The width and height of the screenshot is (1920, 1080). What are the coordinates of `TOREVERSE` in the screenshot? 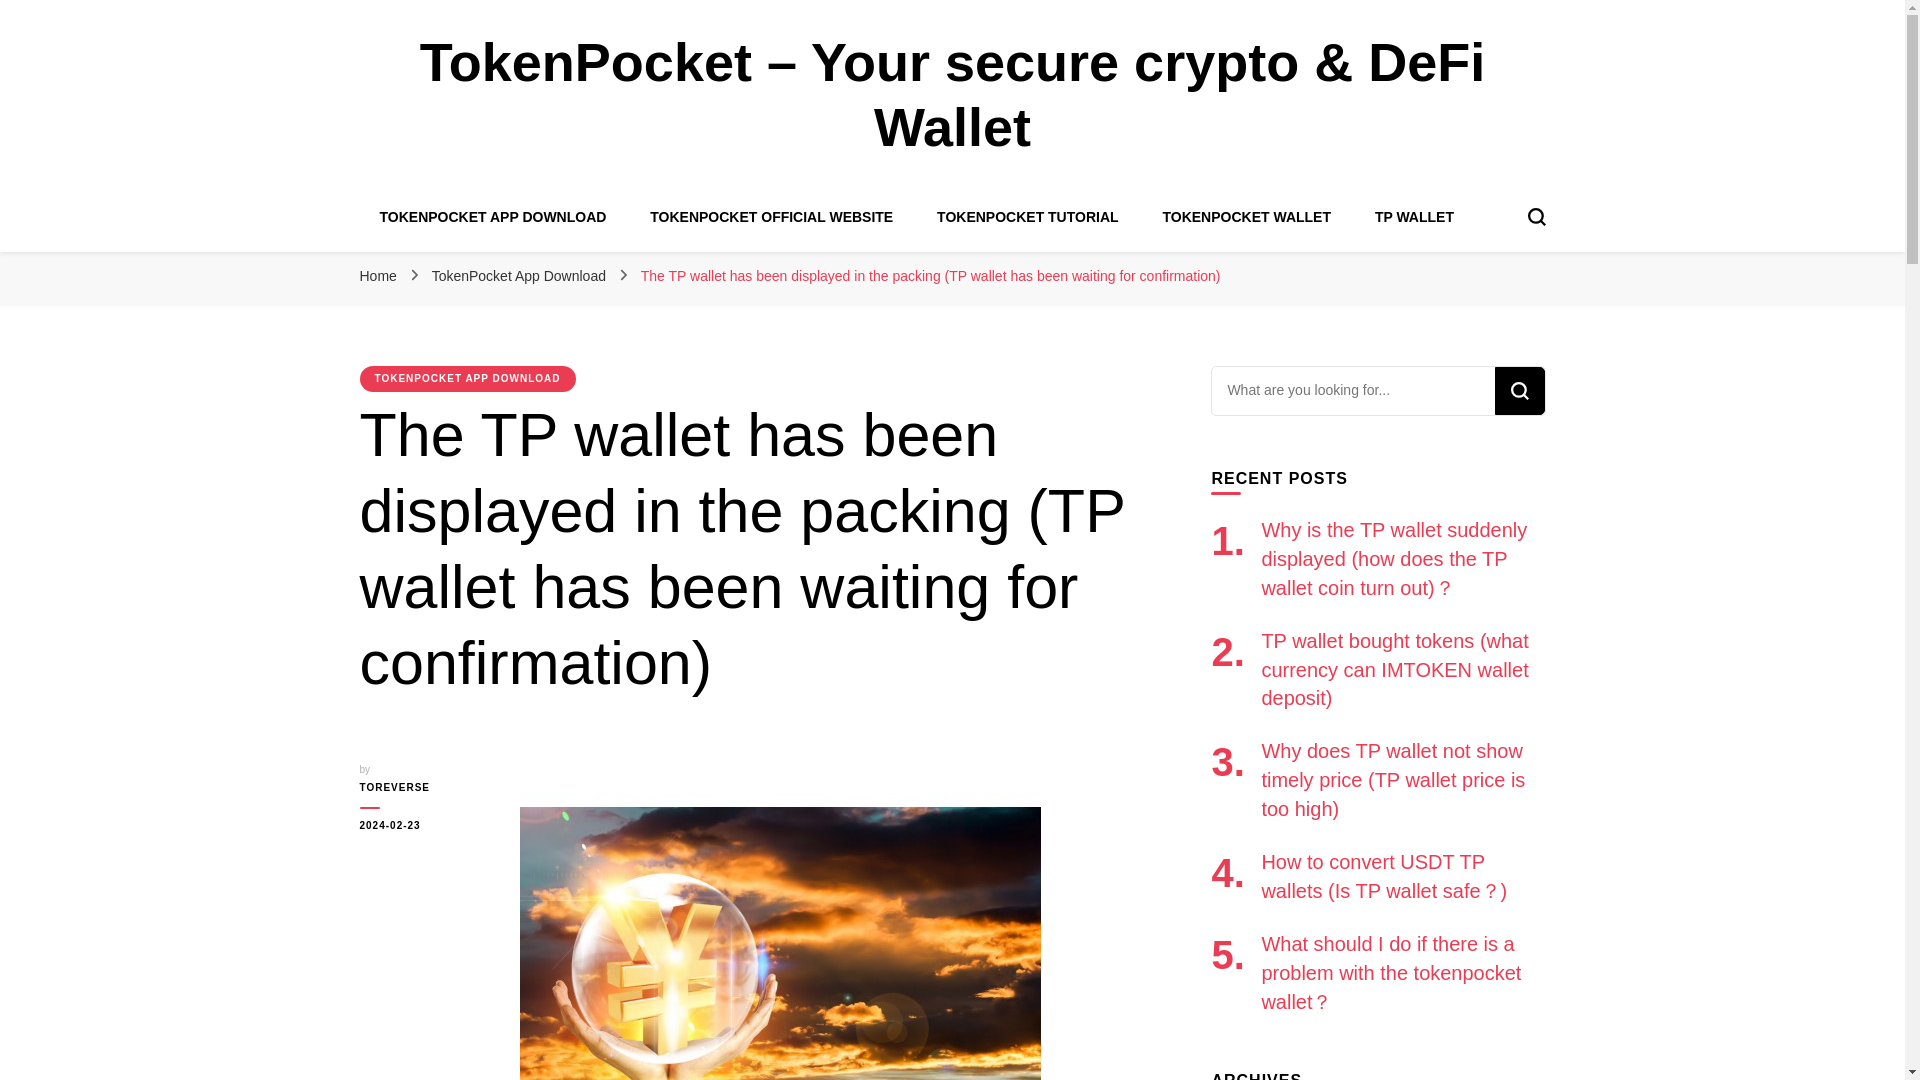 It's located at (424, 788).